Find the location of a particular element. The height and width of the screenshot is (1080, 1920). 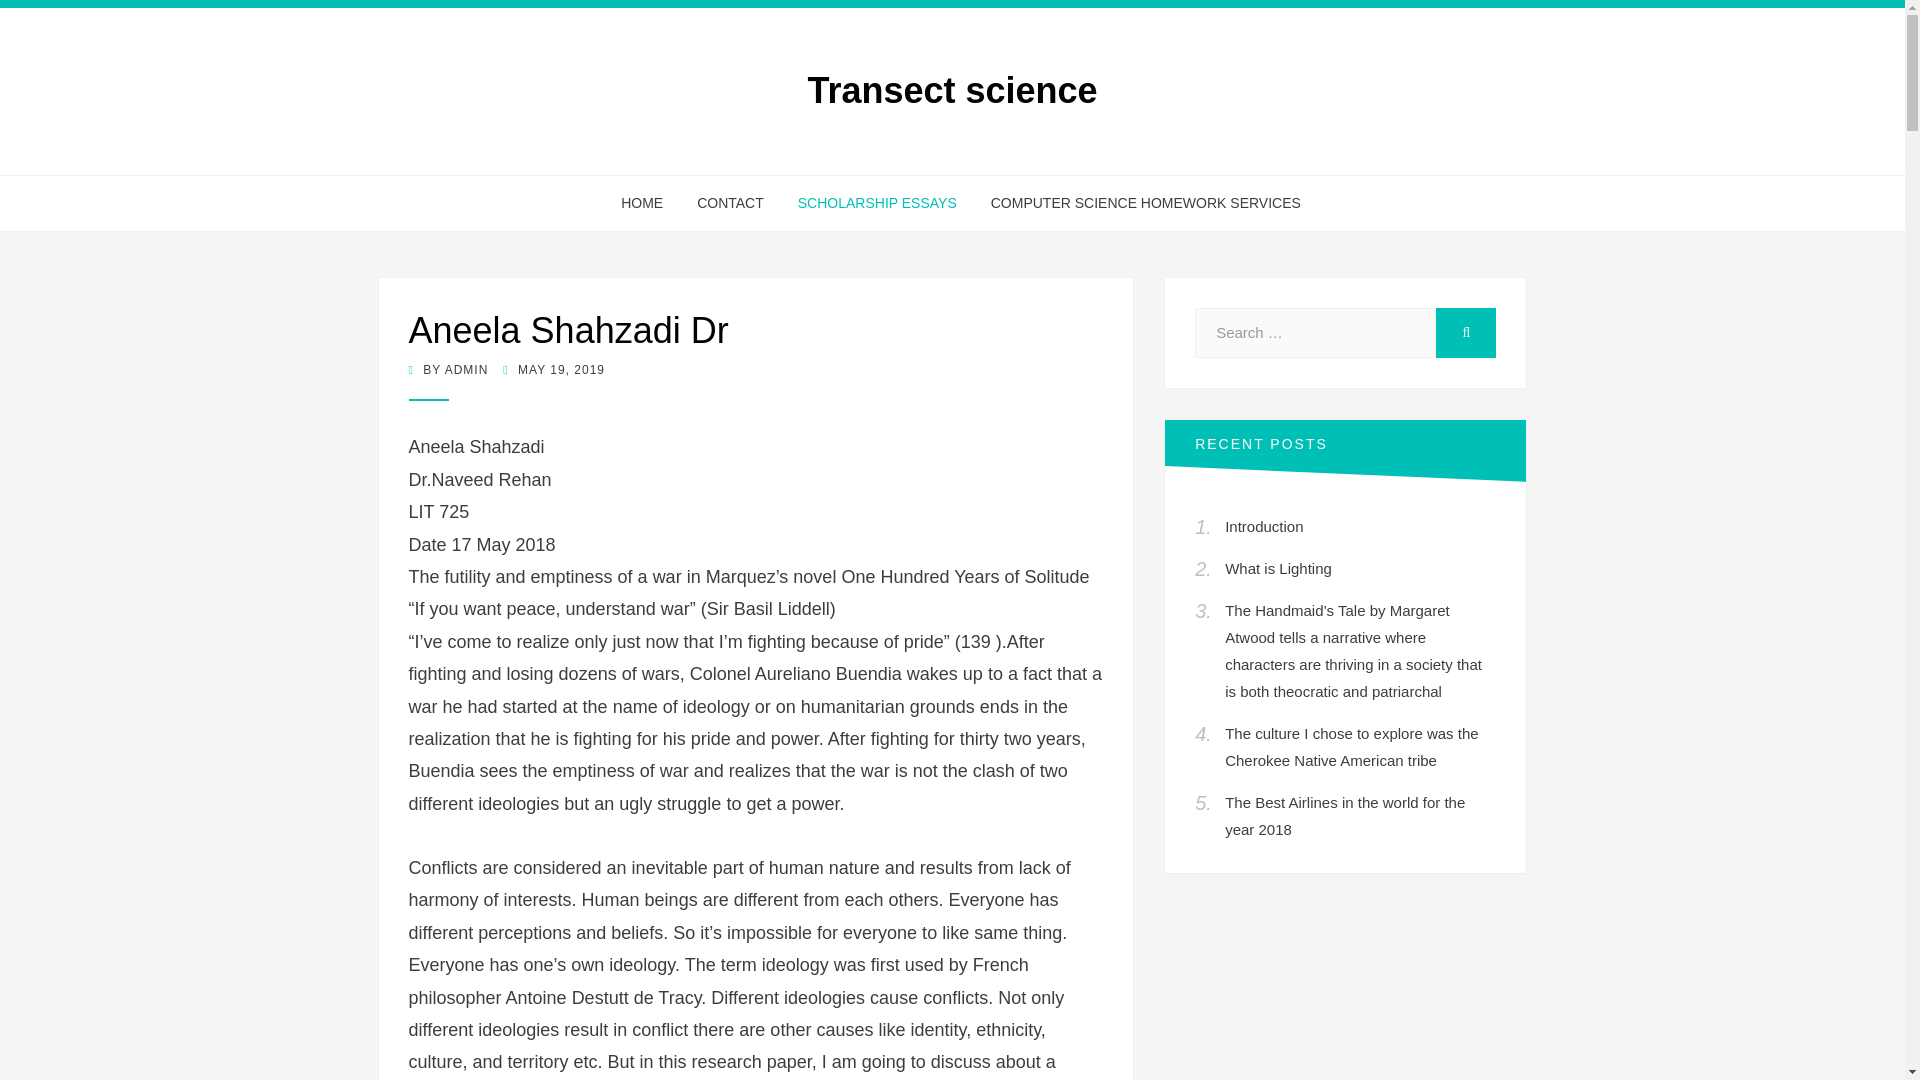

The Best Airlines in the world for the year 2018 is located at coordinates (1344, 816).